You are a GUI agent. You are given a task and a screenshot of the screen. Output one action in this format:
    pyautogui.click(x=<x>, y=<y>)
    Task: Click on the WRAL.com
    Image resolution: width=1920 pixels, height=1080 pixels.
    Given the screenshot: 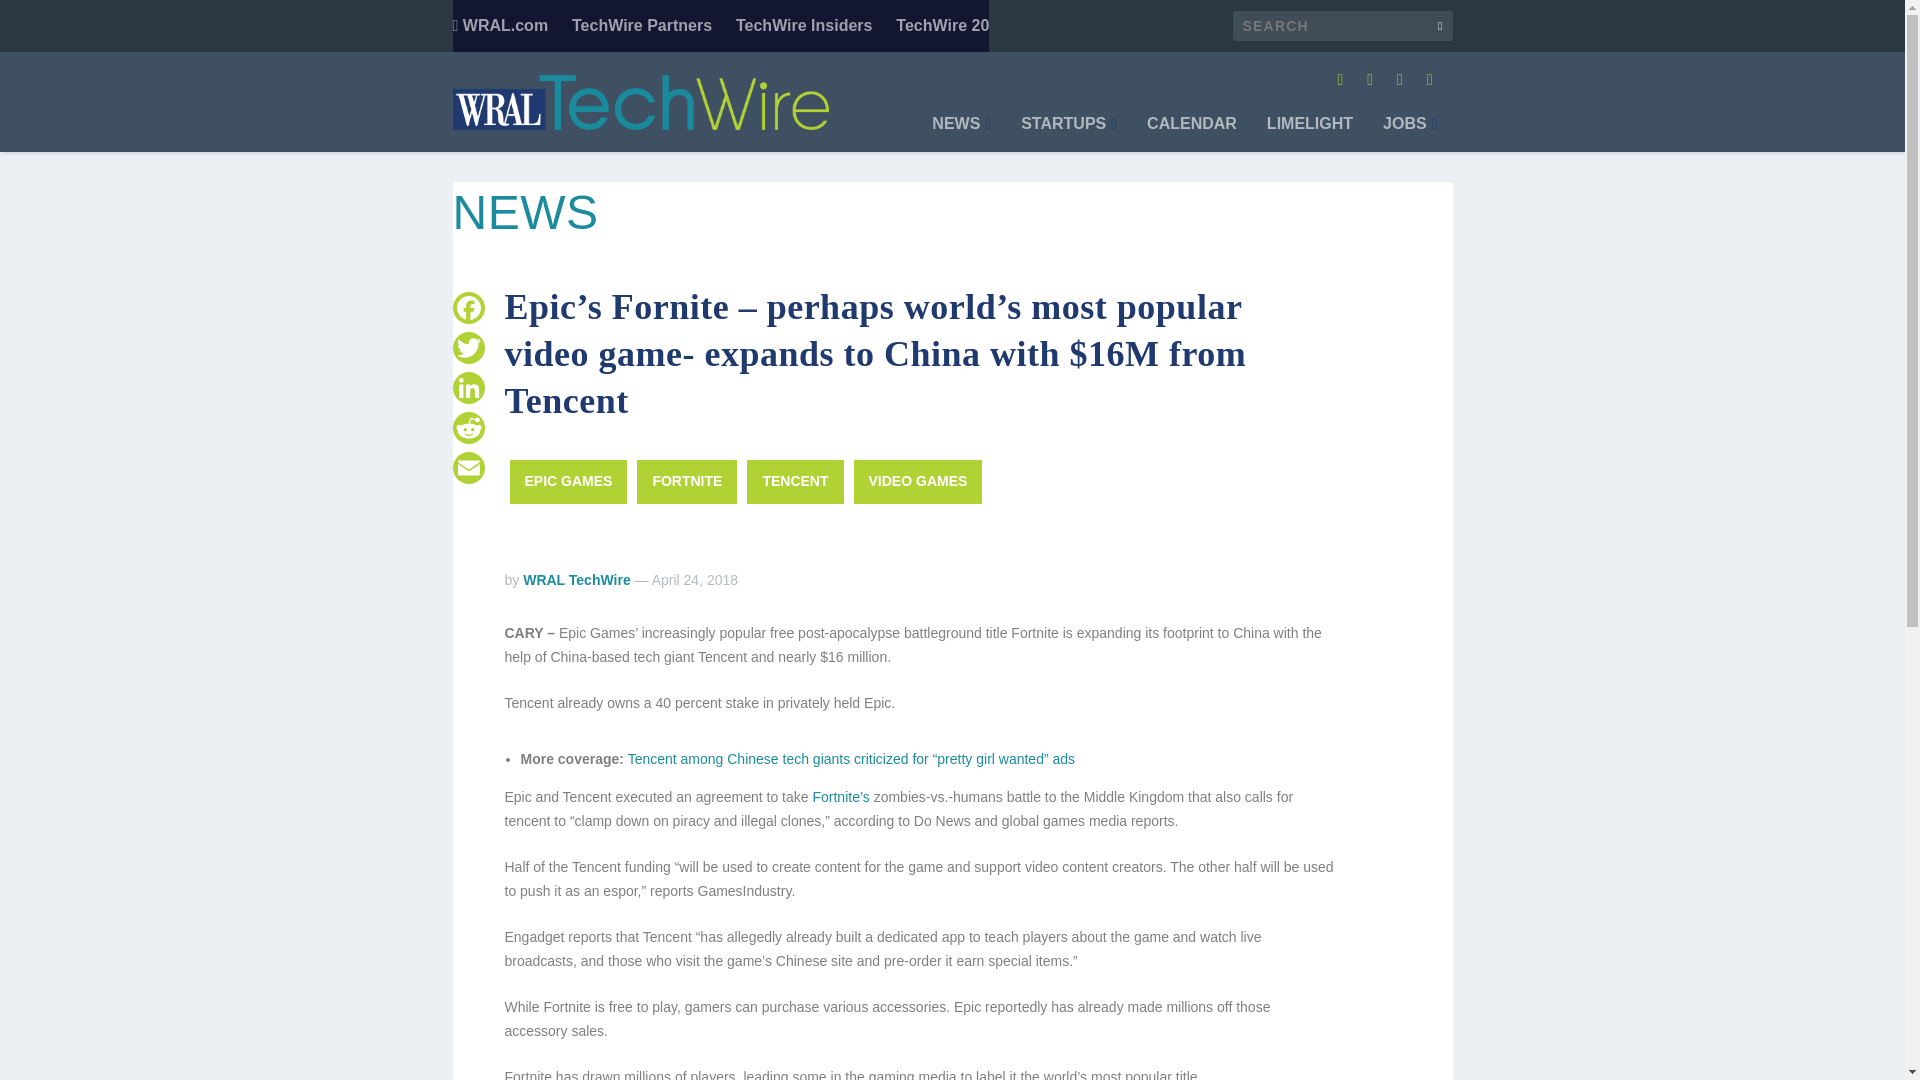 What is the action you would take?
    pyautogui.click(x=499, y=26)
    